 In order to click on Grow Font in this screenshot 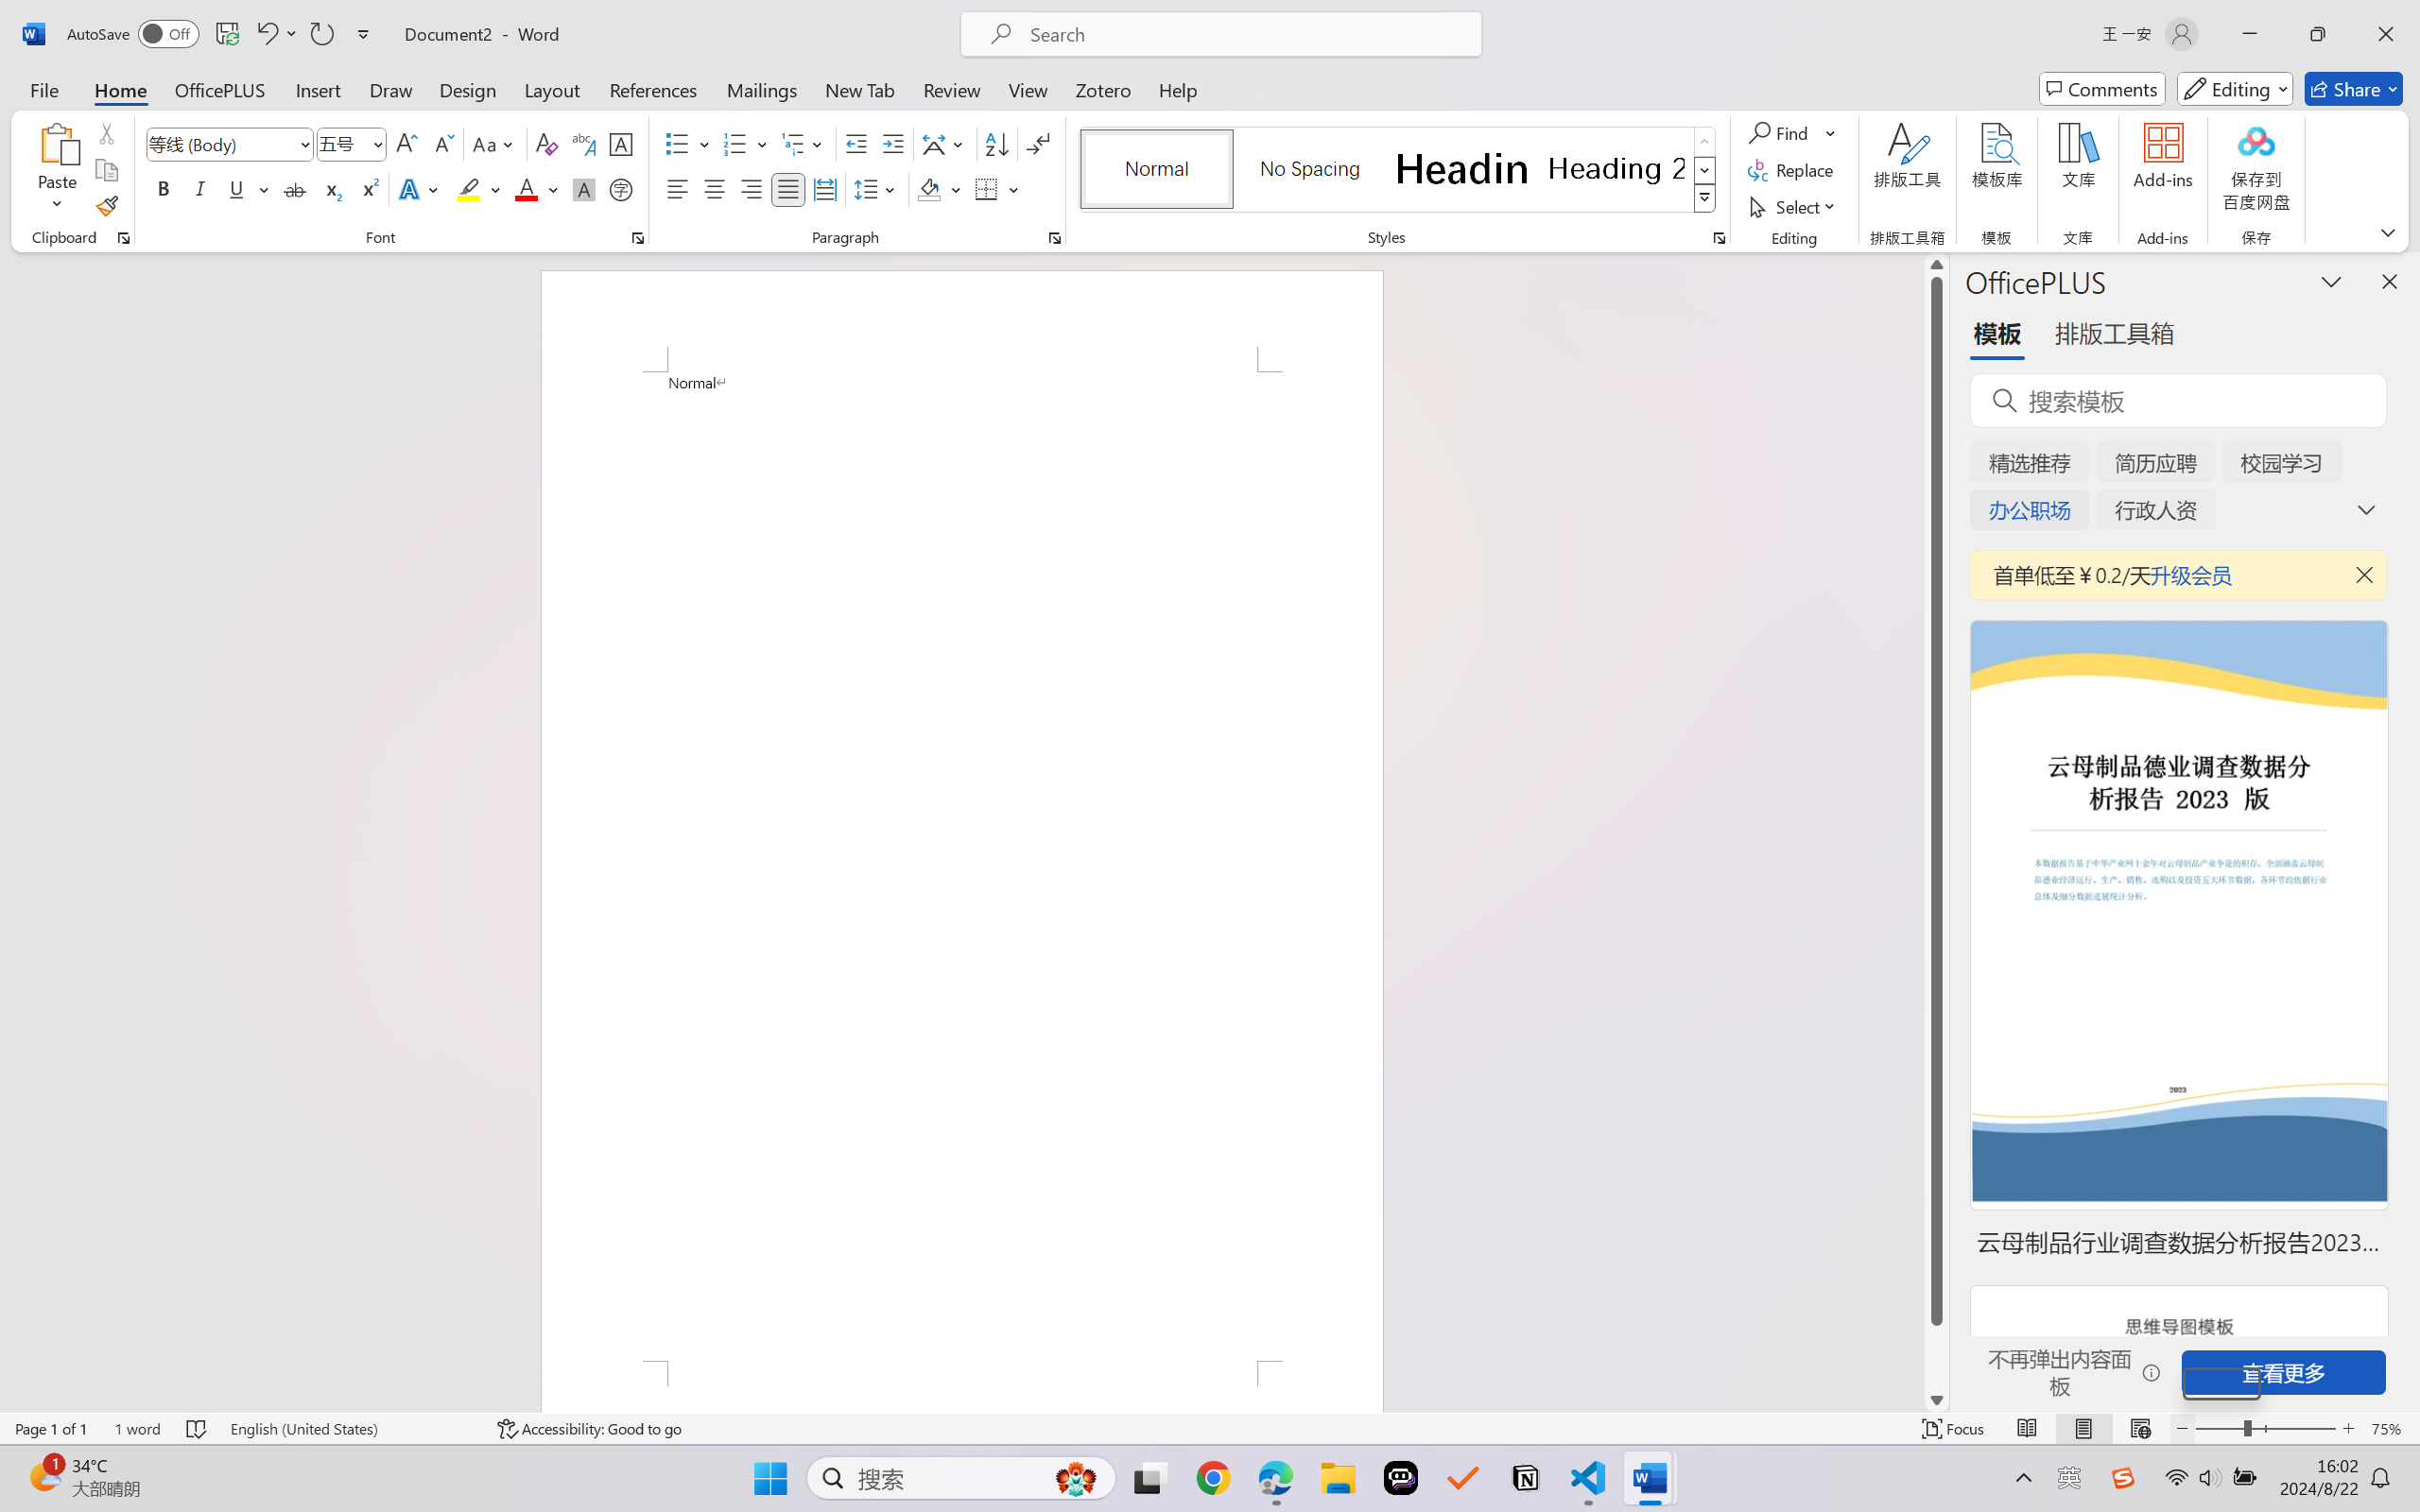, I will do `click(406, 144)`.